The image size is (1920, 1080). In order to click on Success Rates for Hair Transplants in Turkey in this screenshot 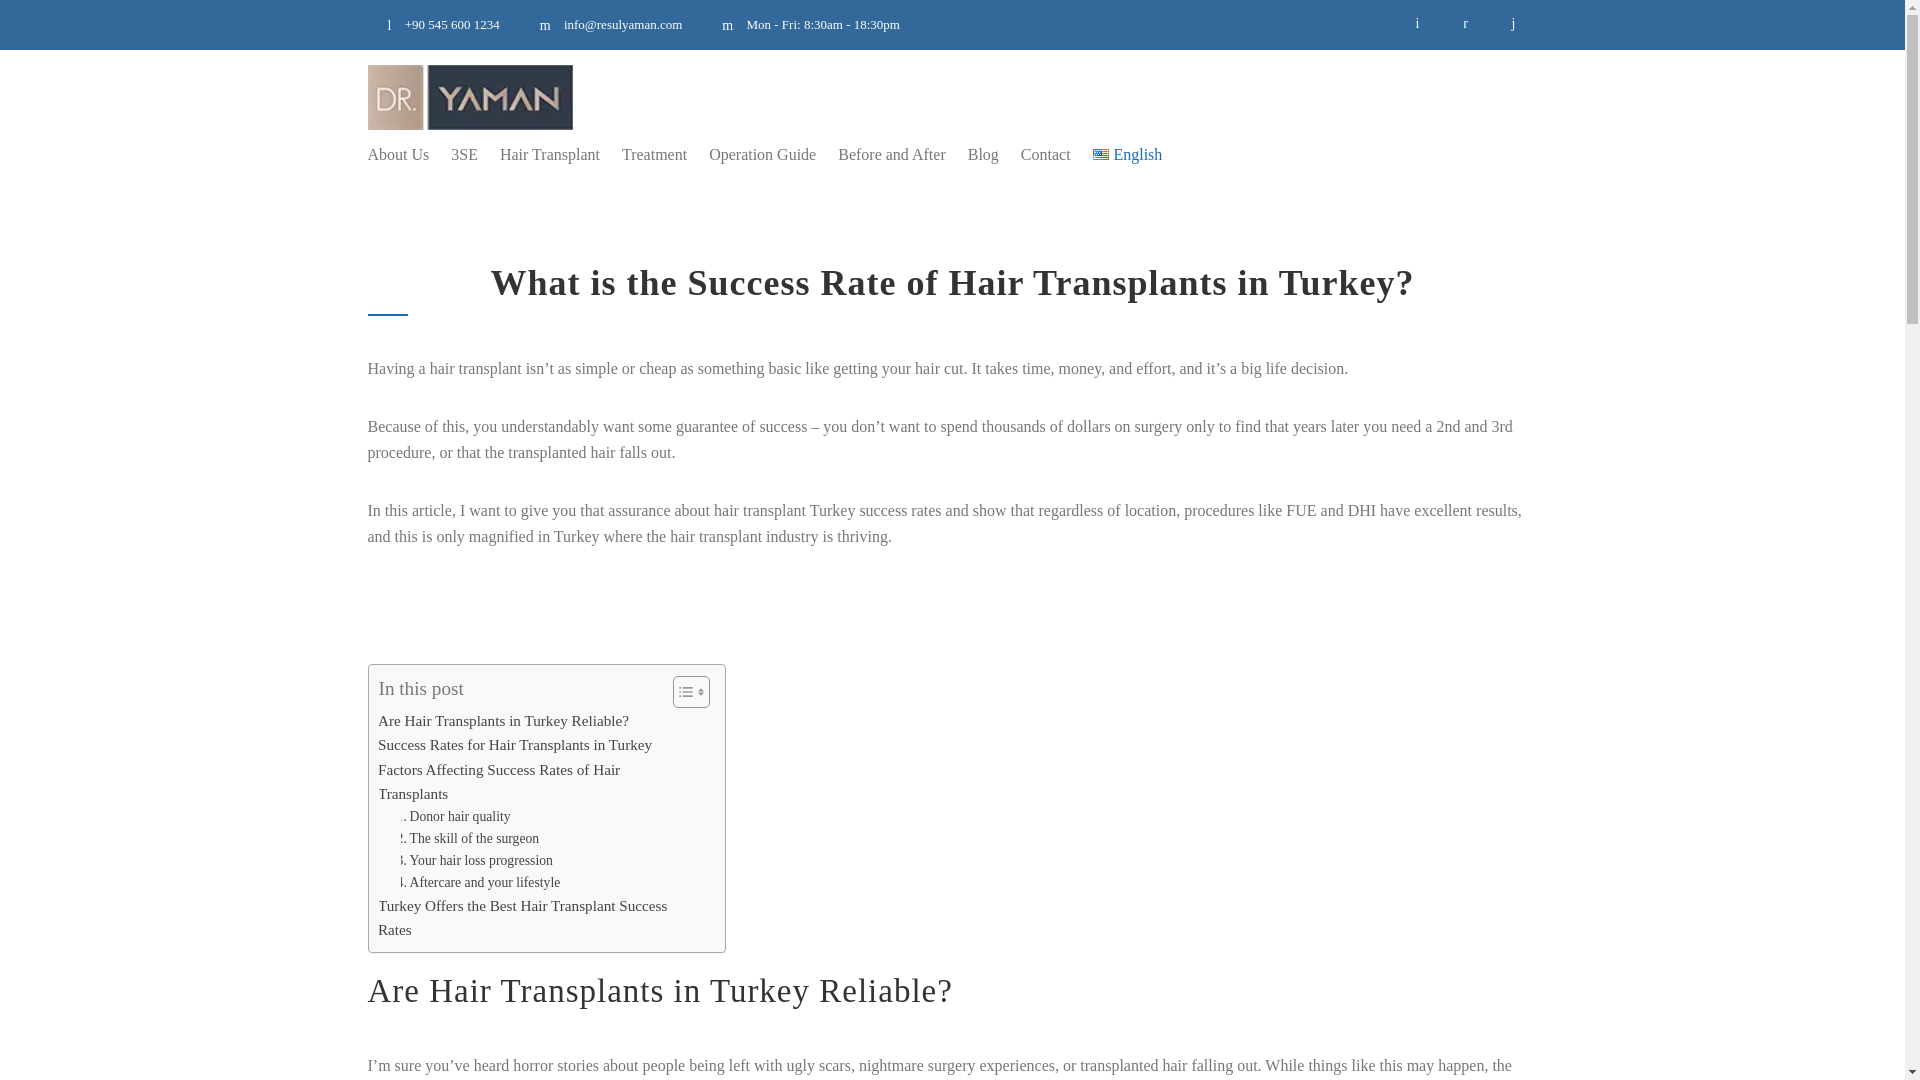, I will do `click(508, 745)`.